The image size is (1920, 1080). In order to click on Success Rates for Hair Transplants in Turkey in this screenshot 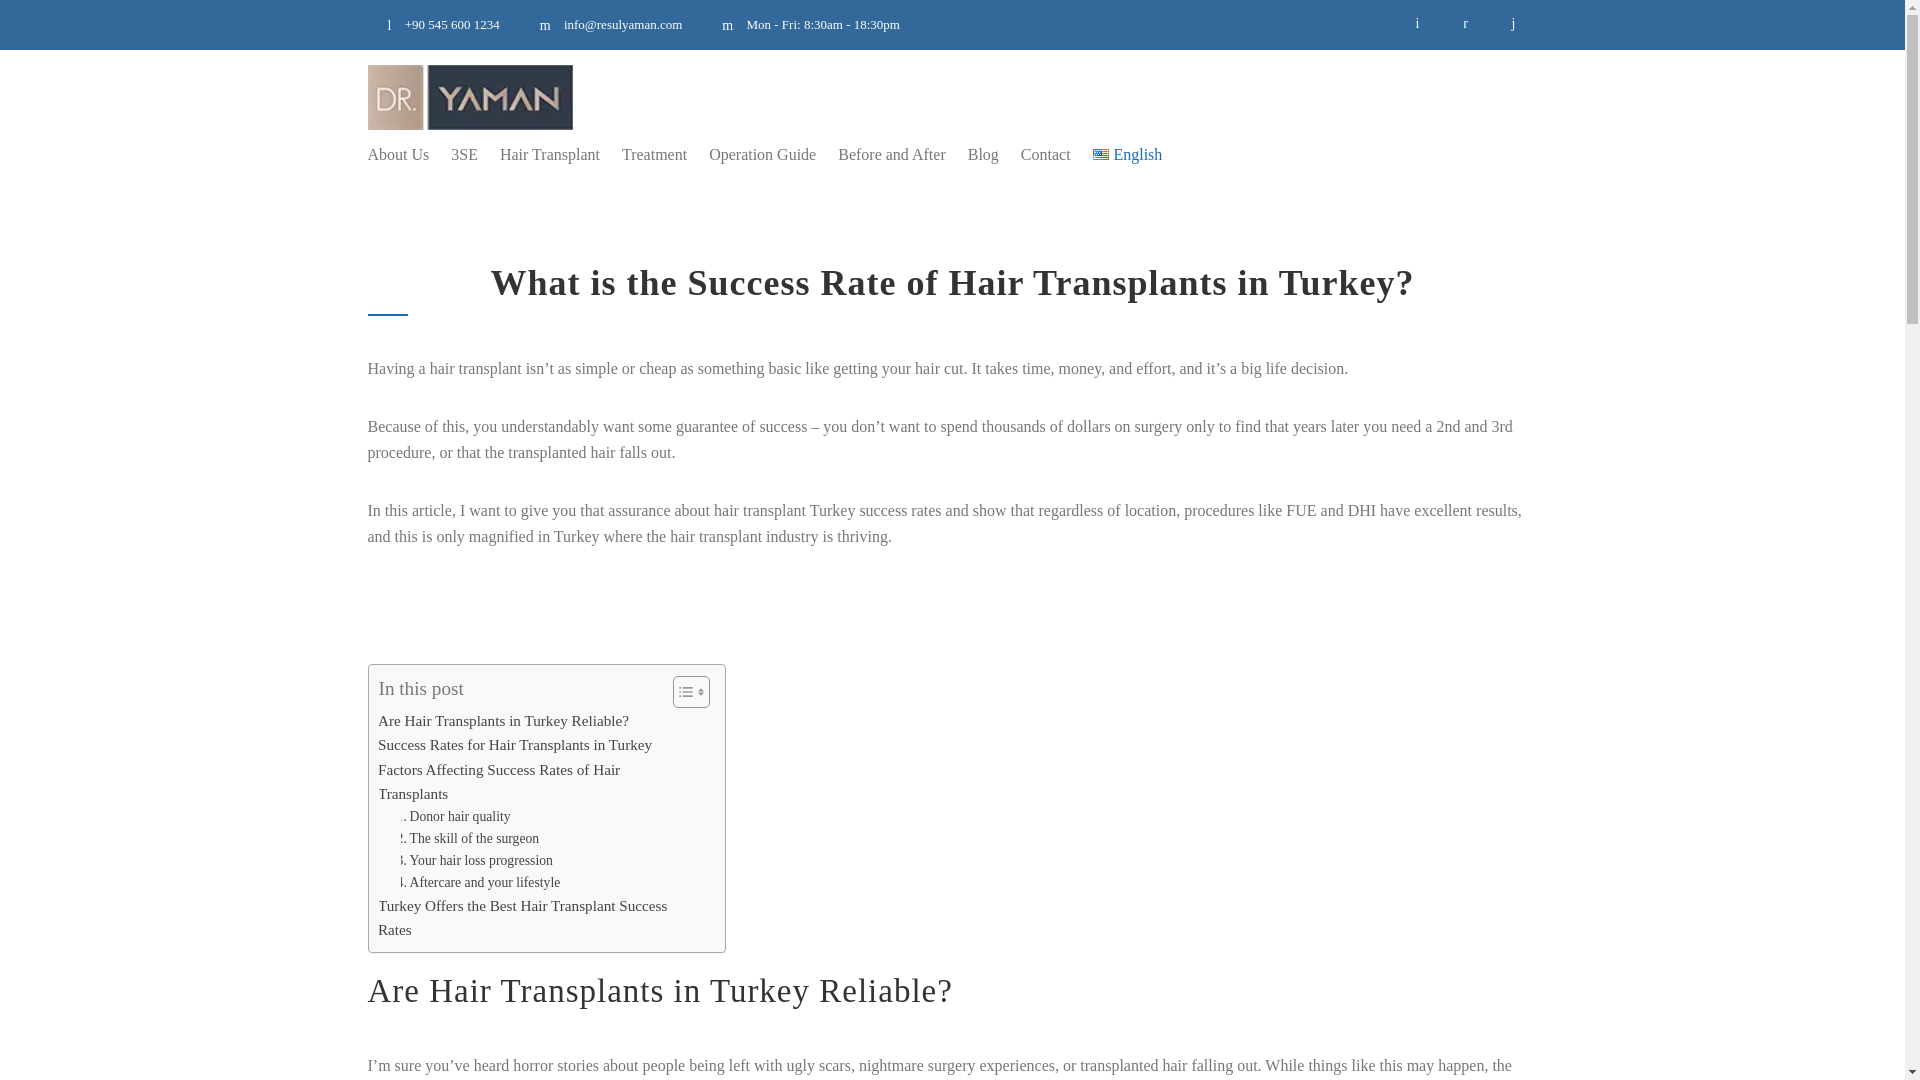, I will do `click(508, 745)`.